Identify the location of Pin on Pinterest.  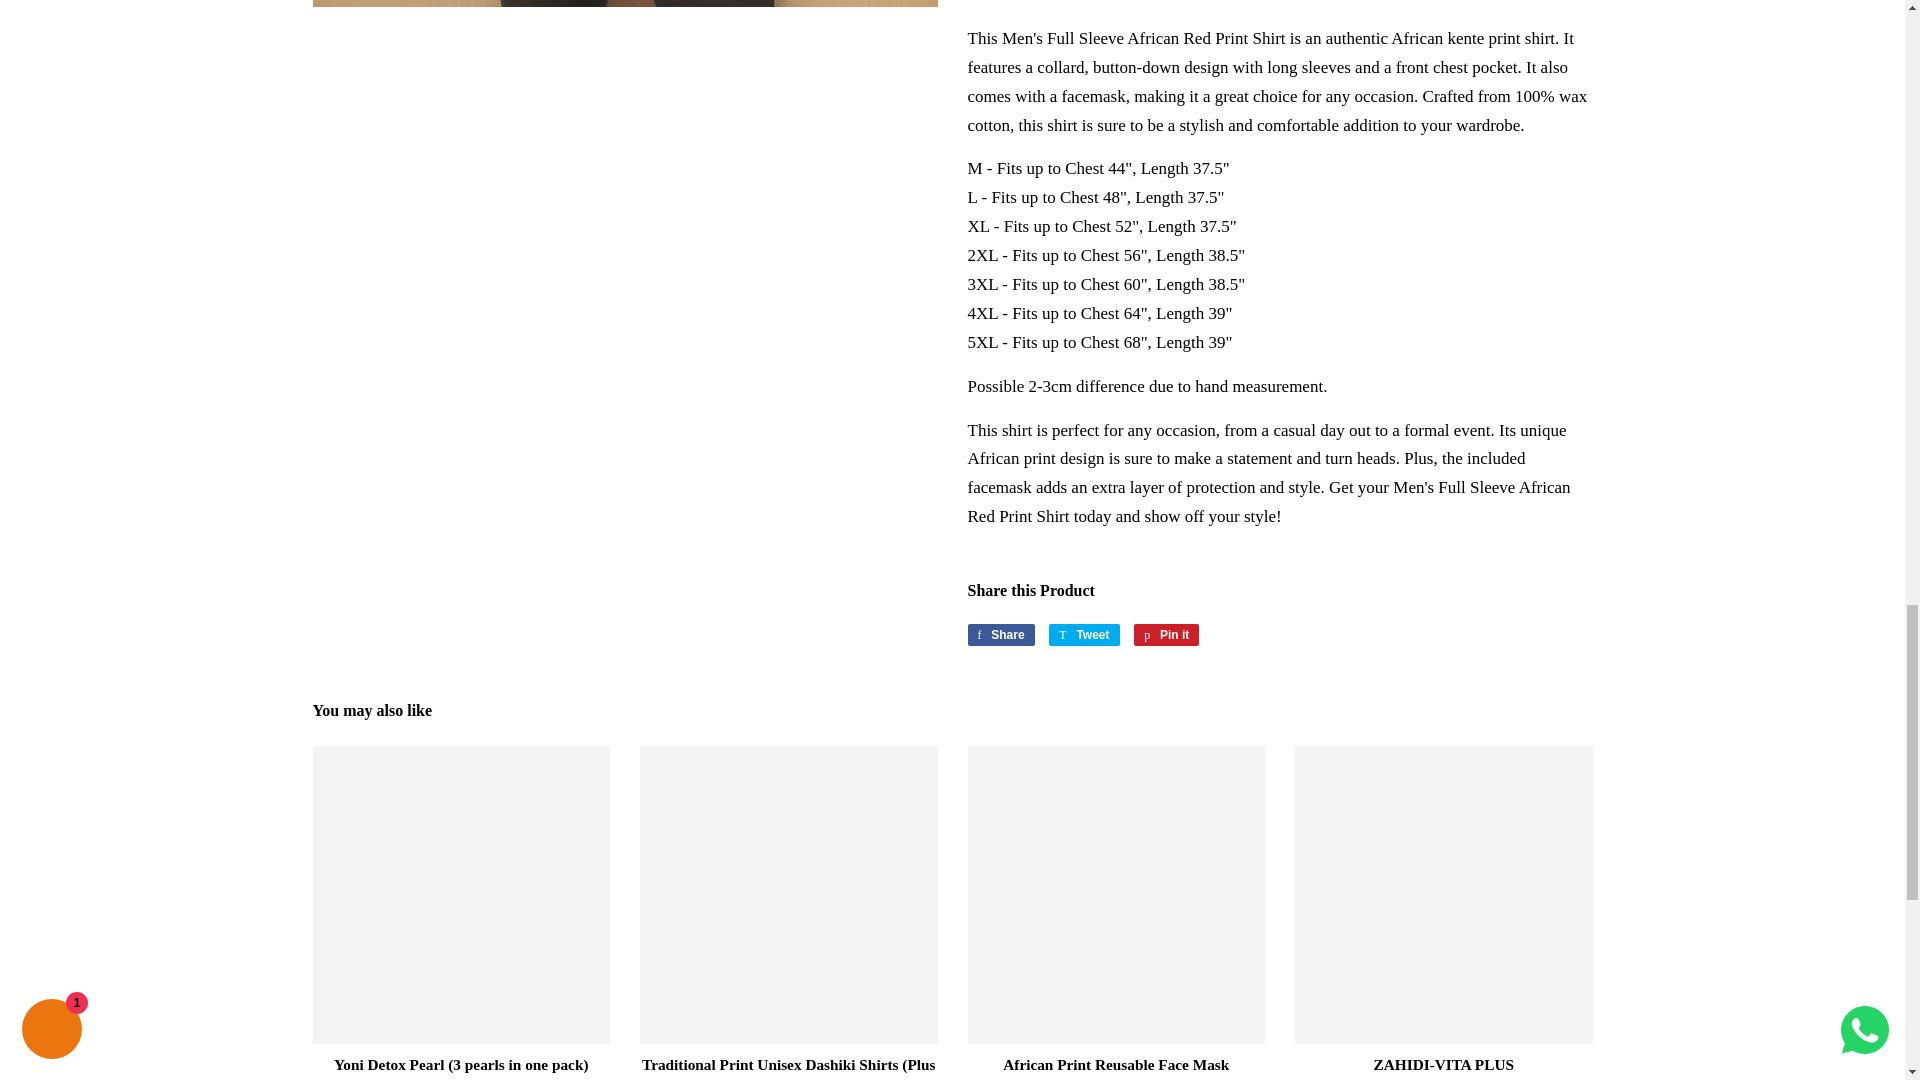
(1166, 634).